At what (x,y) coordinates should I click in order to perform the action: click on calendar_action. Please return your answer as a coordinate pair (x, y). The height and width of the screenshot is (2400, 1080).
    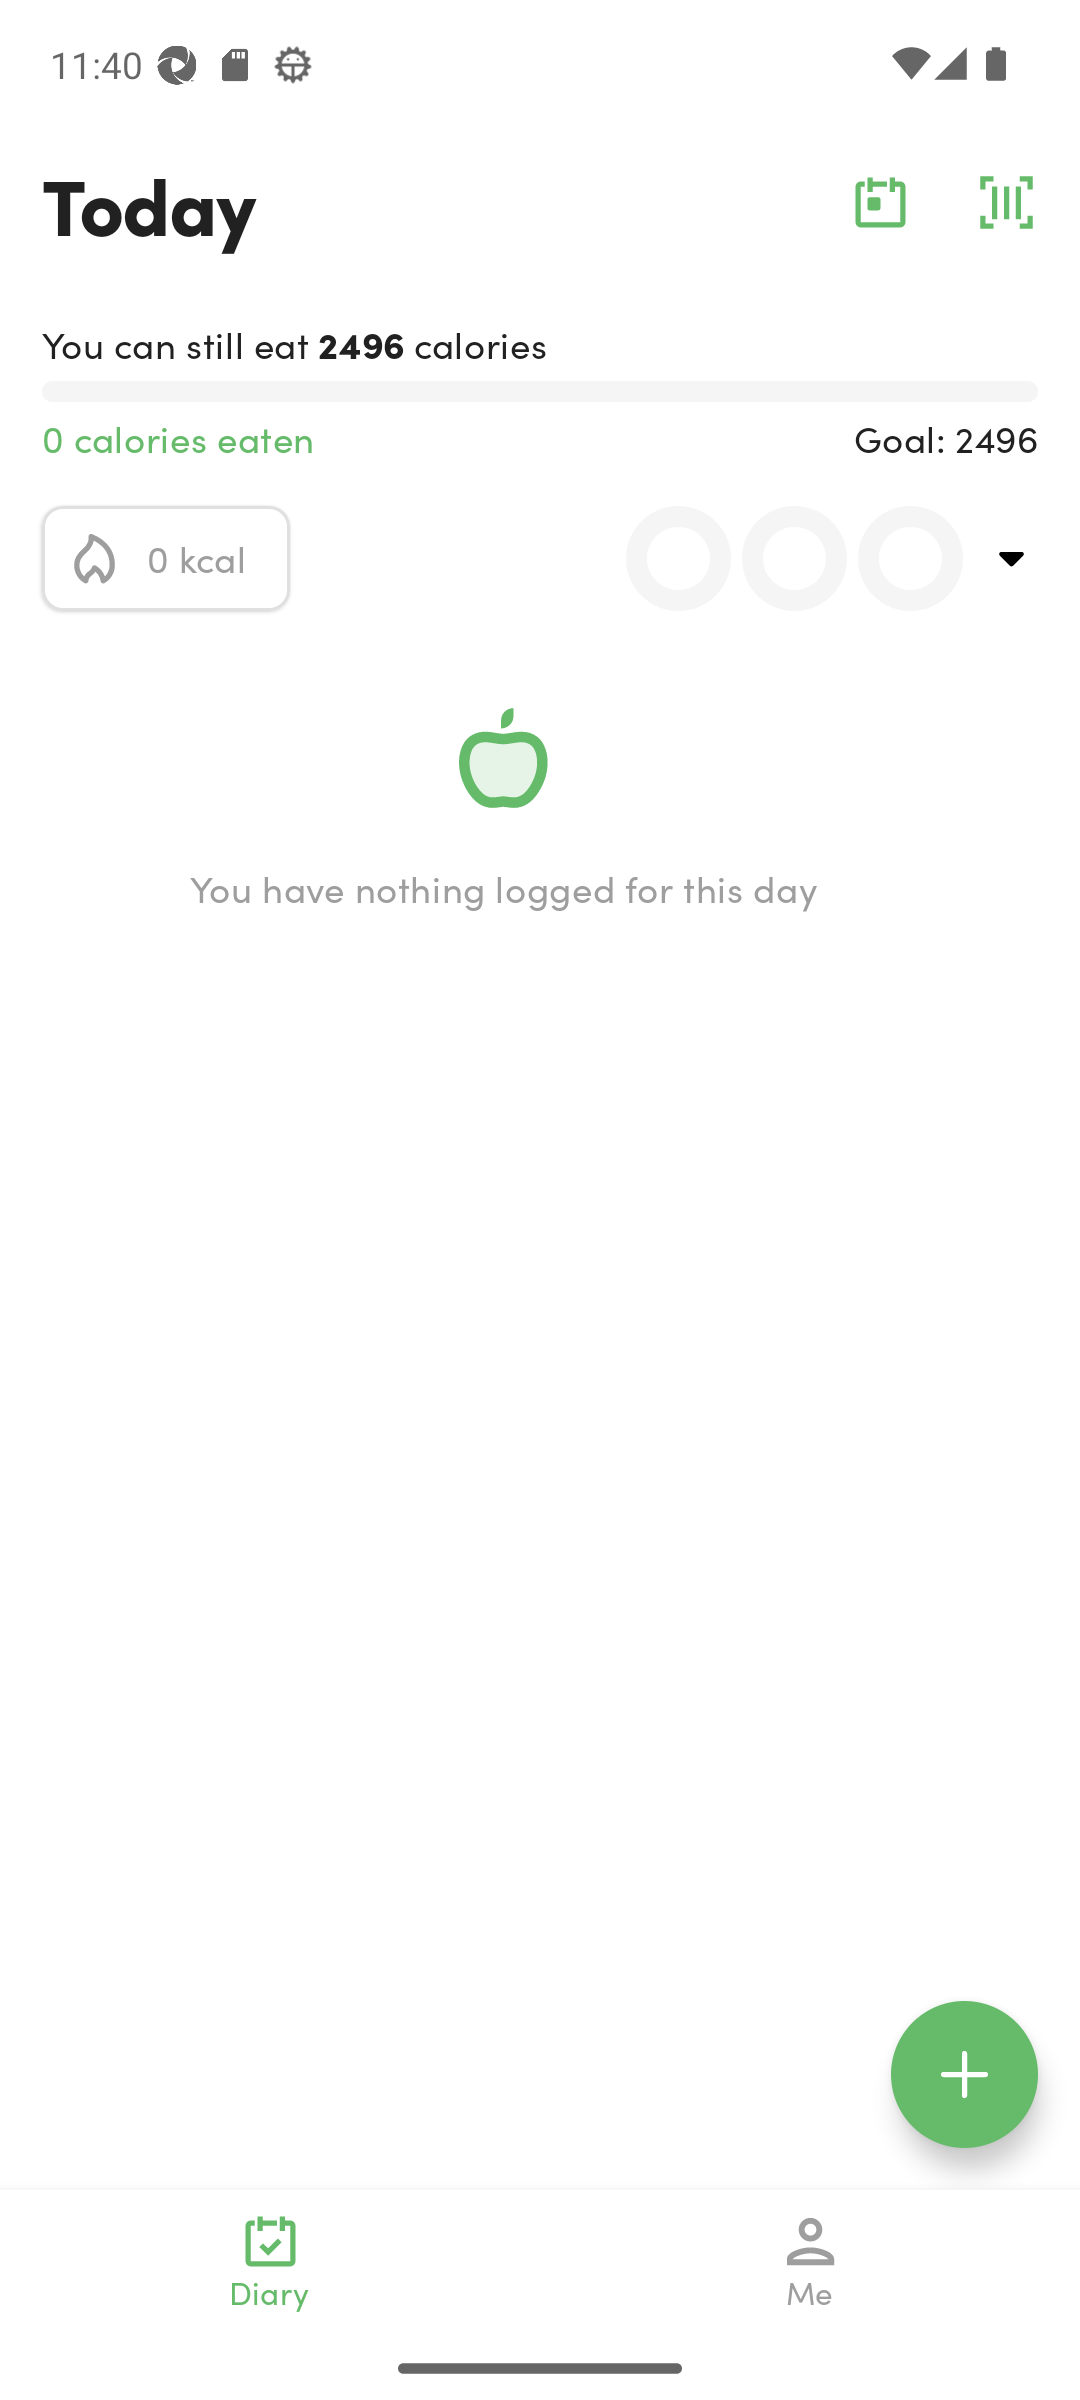
    Looking at the image, I should click on (880, 202).